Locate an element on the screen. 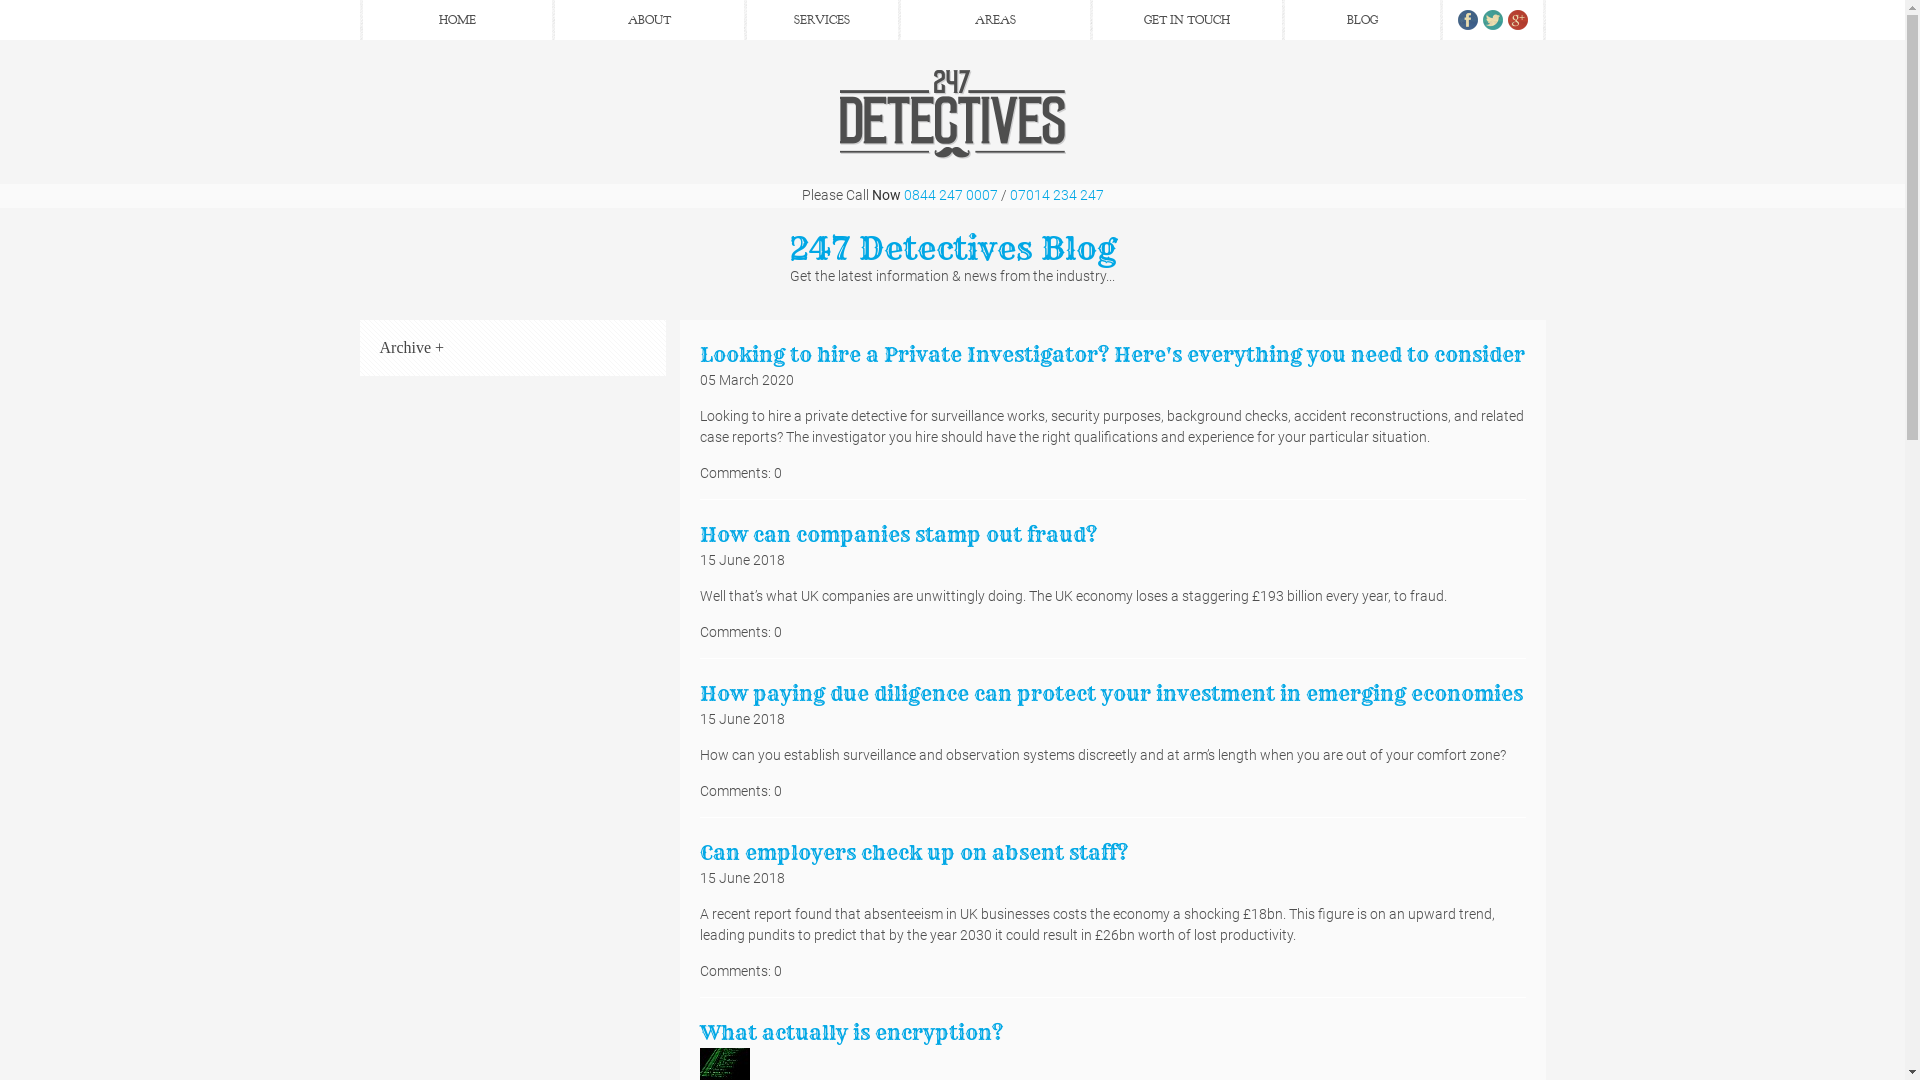 This screenshot has height=1080, width=1920. 07014 234 247 is located at coordinates (1056, 194).